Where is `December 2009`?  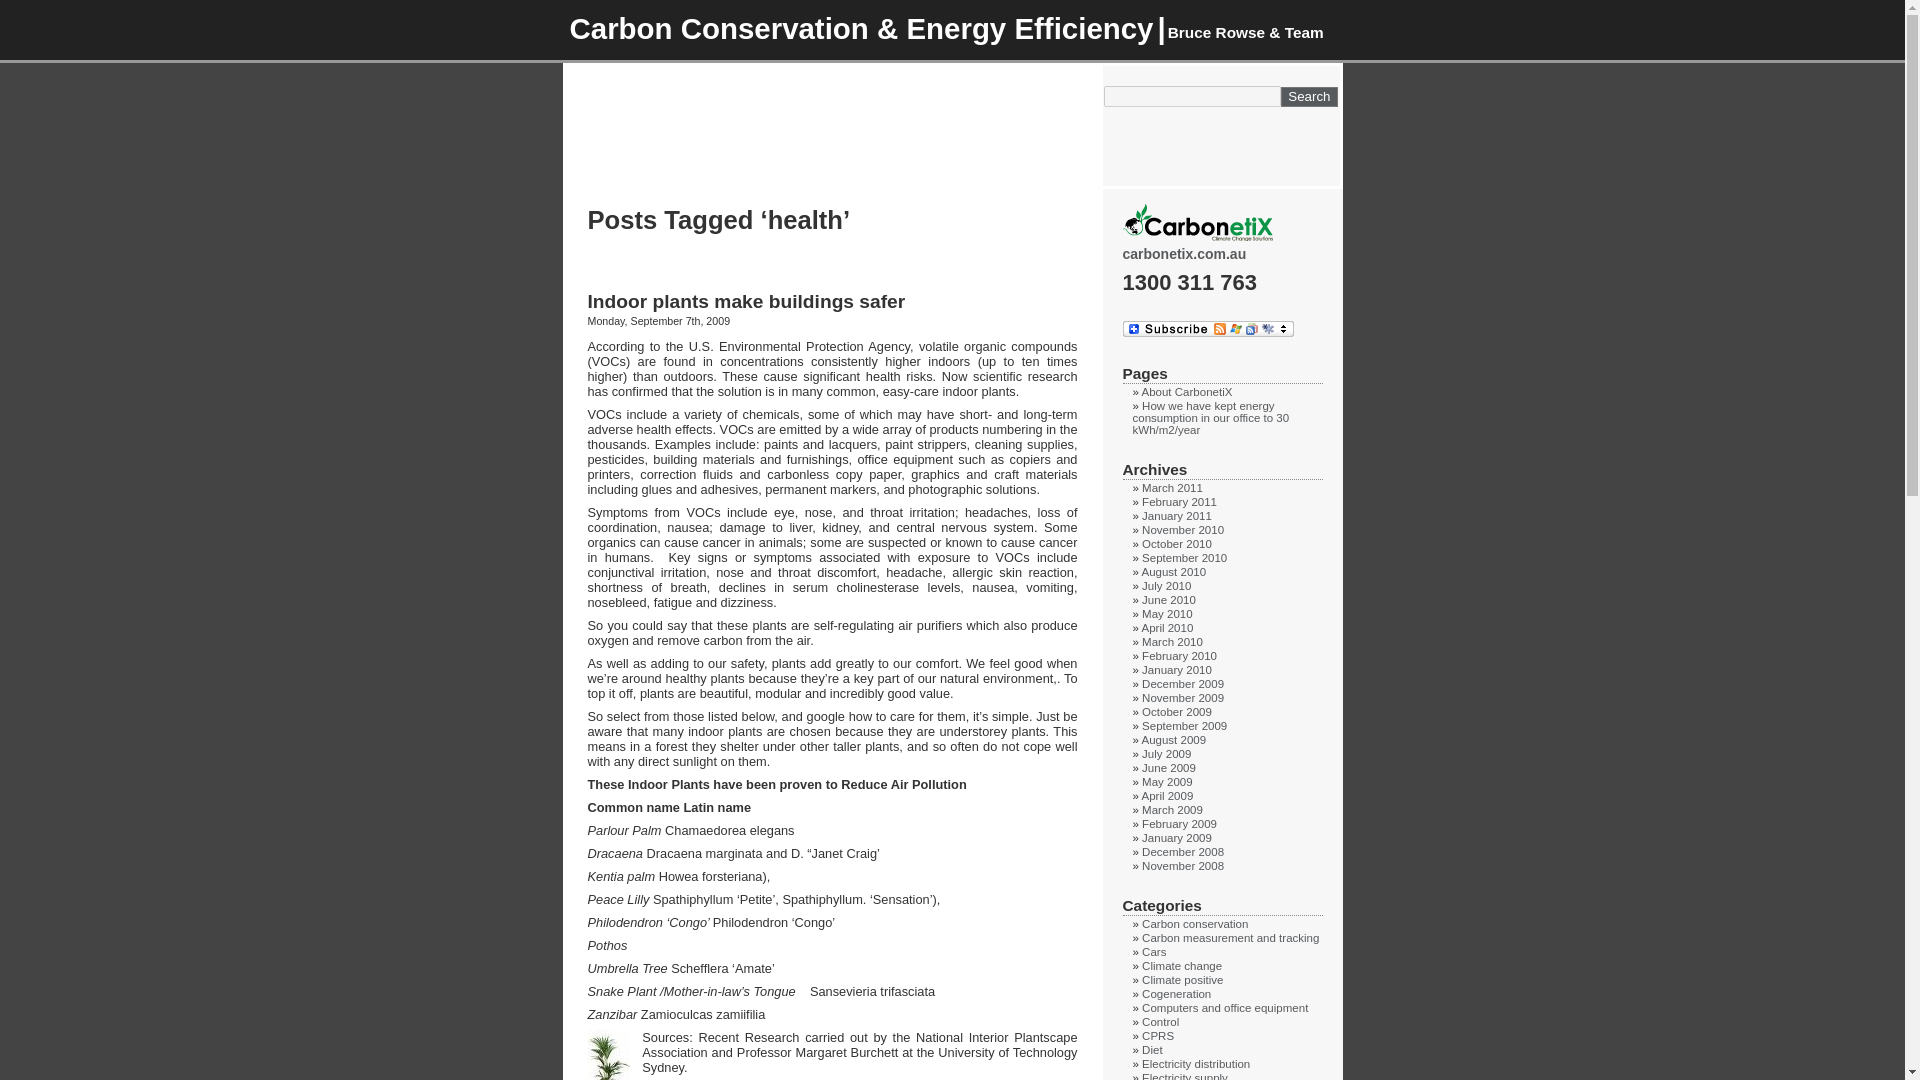
December 2009 is located at coordinates (1183, 684).